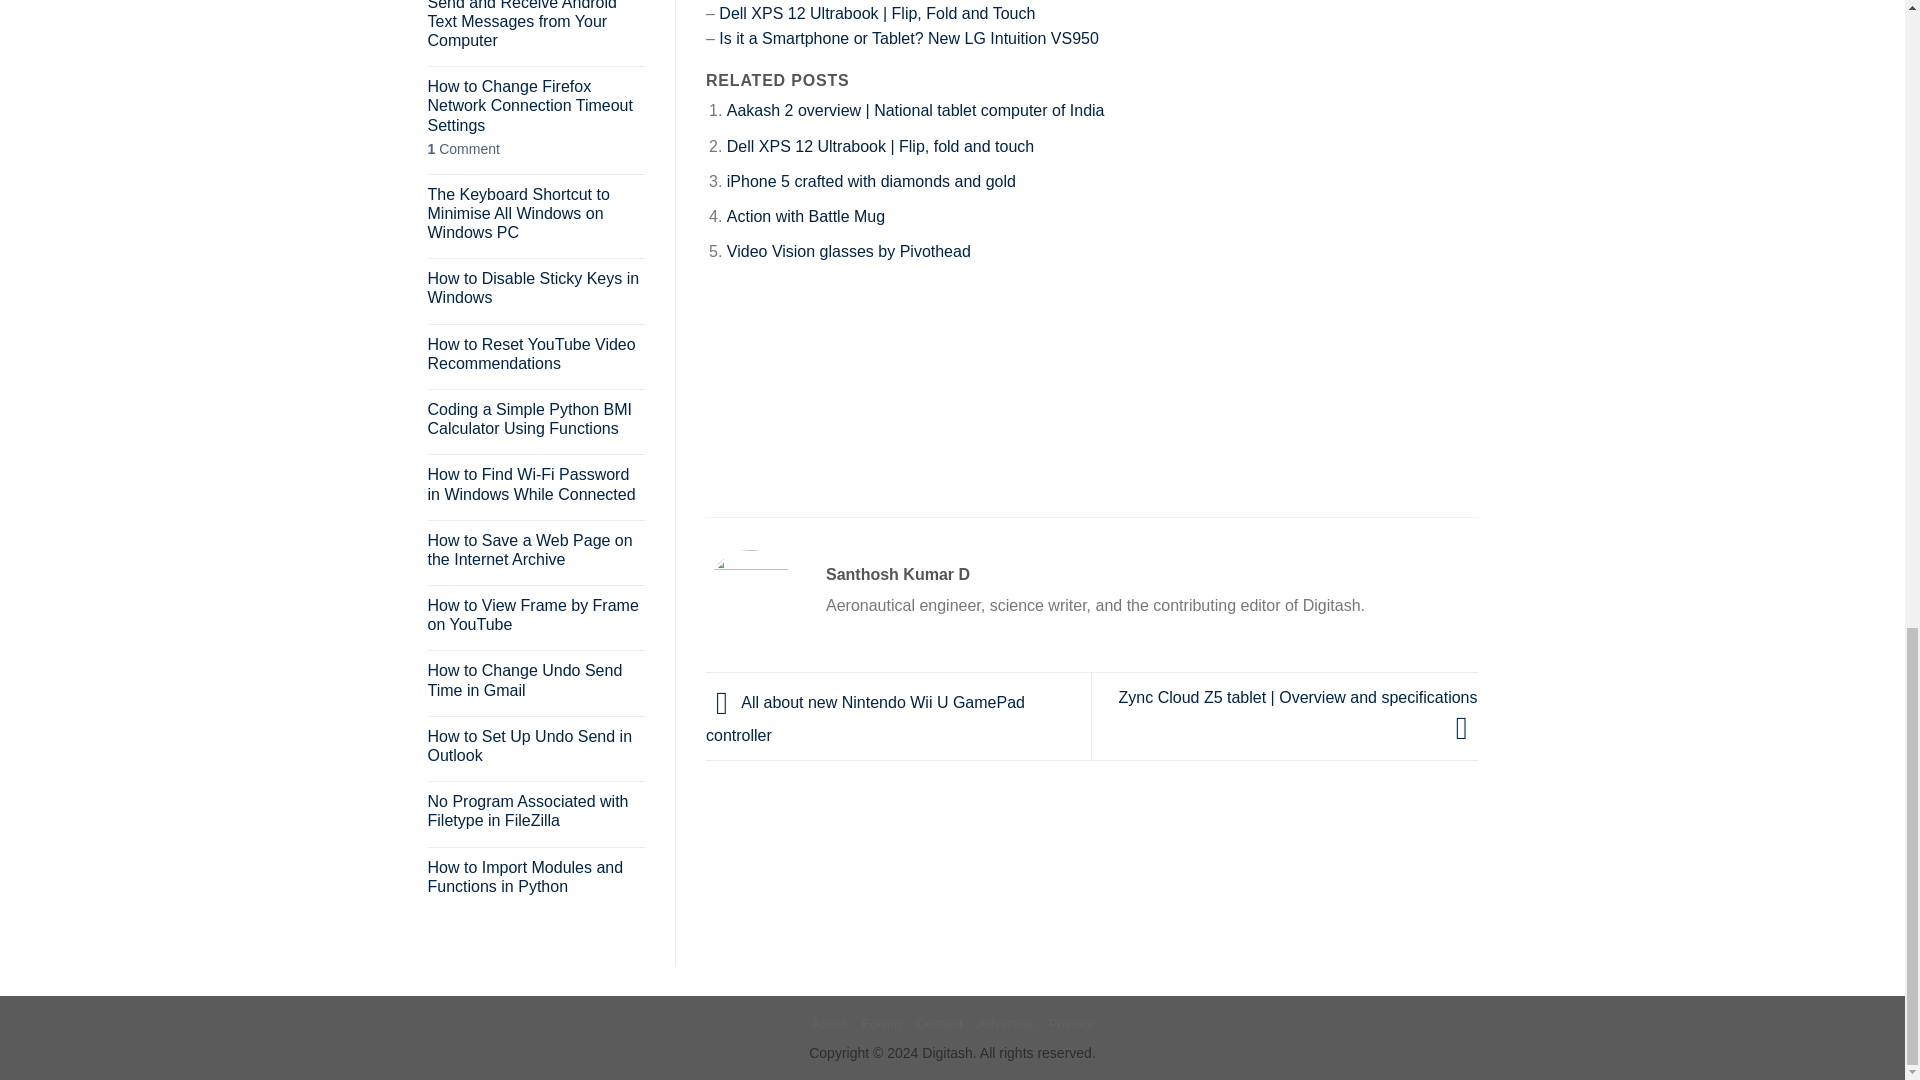 This screenshot has width=1920, height=1080. Describe the element at coordinates (536, 679) in the screenshot. I see `How to Change Undo Send Time in Gmail` at that location.